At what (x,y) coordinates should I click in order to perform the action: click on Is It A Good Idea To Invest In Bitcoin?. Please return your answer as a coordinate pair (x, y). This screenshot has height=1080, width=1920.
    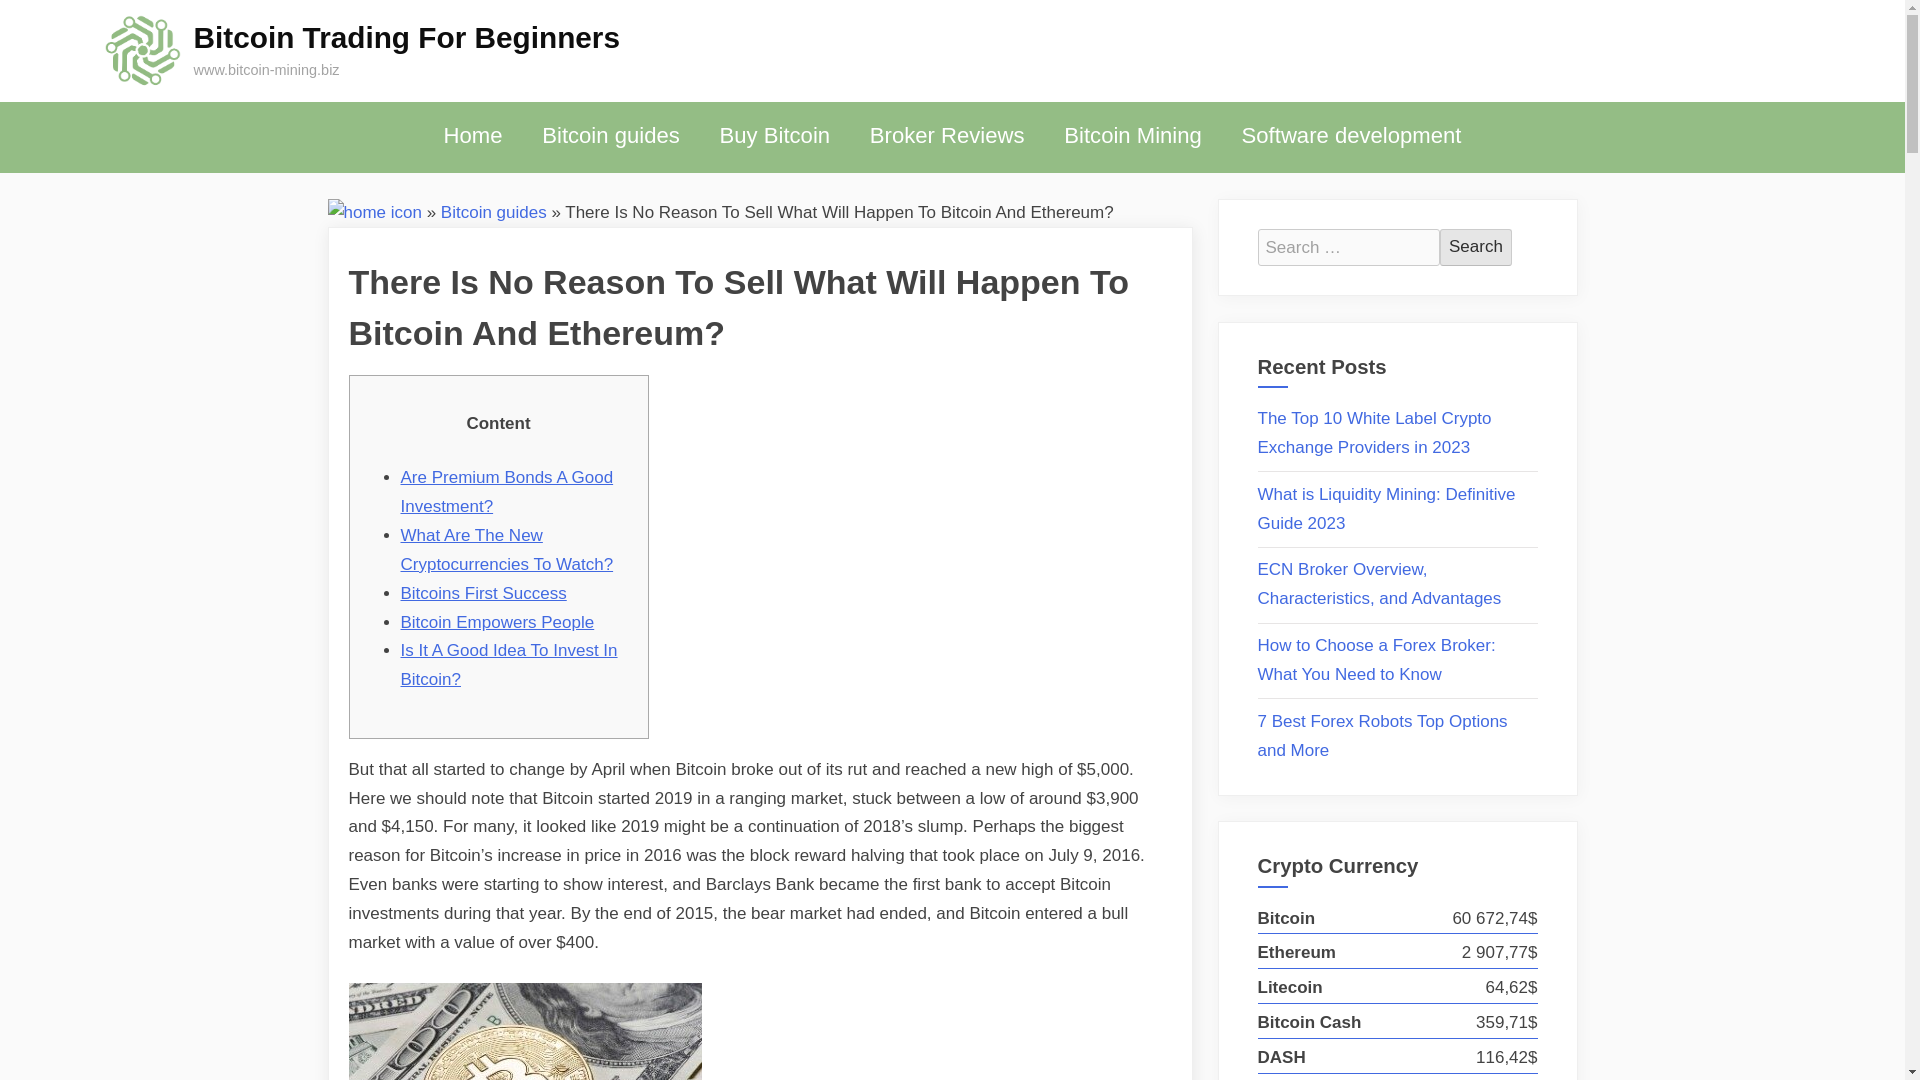
    Looking at the image, I should click on (508, 665).